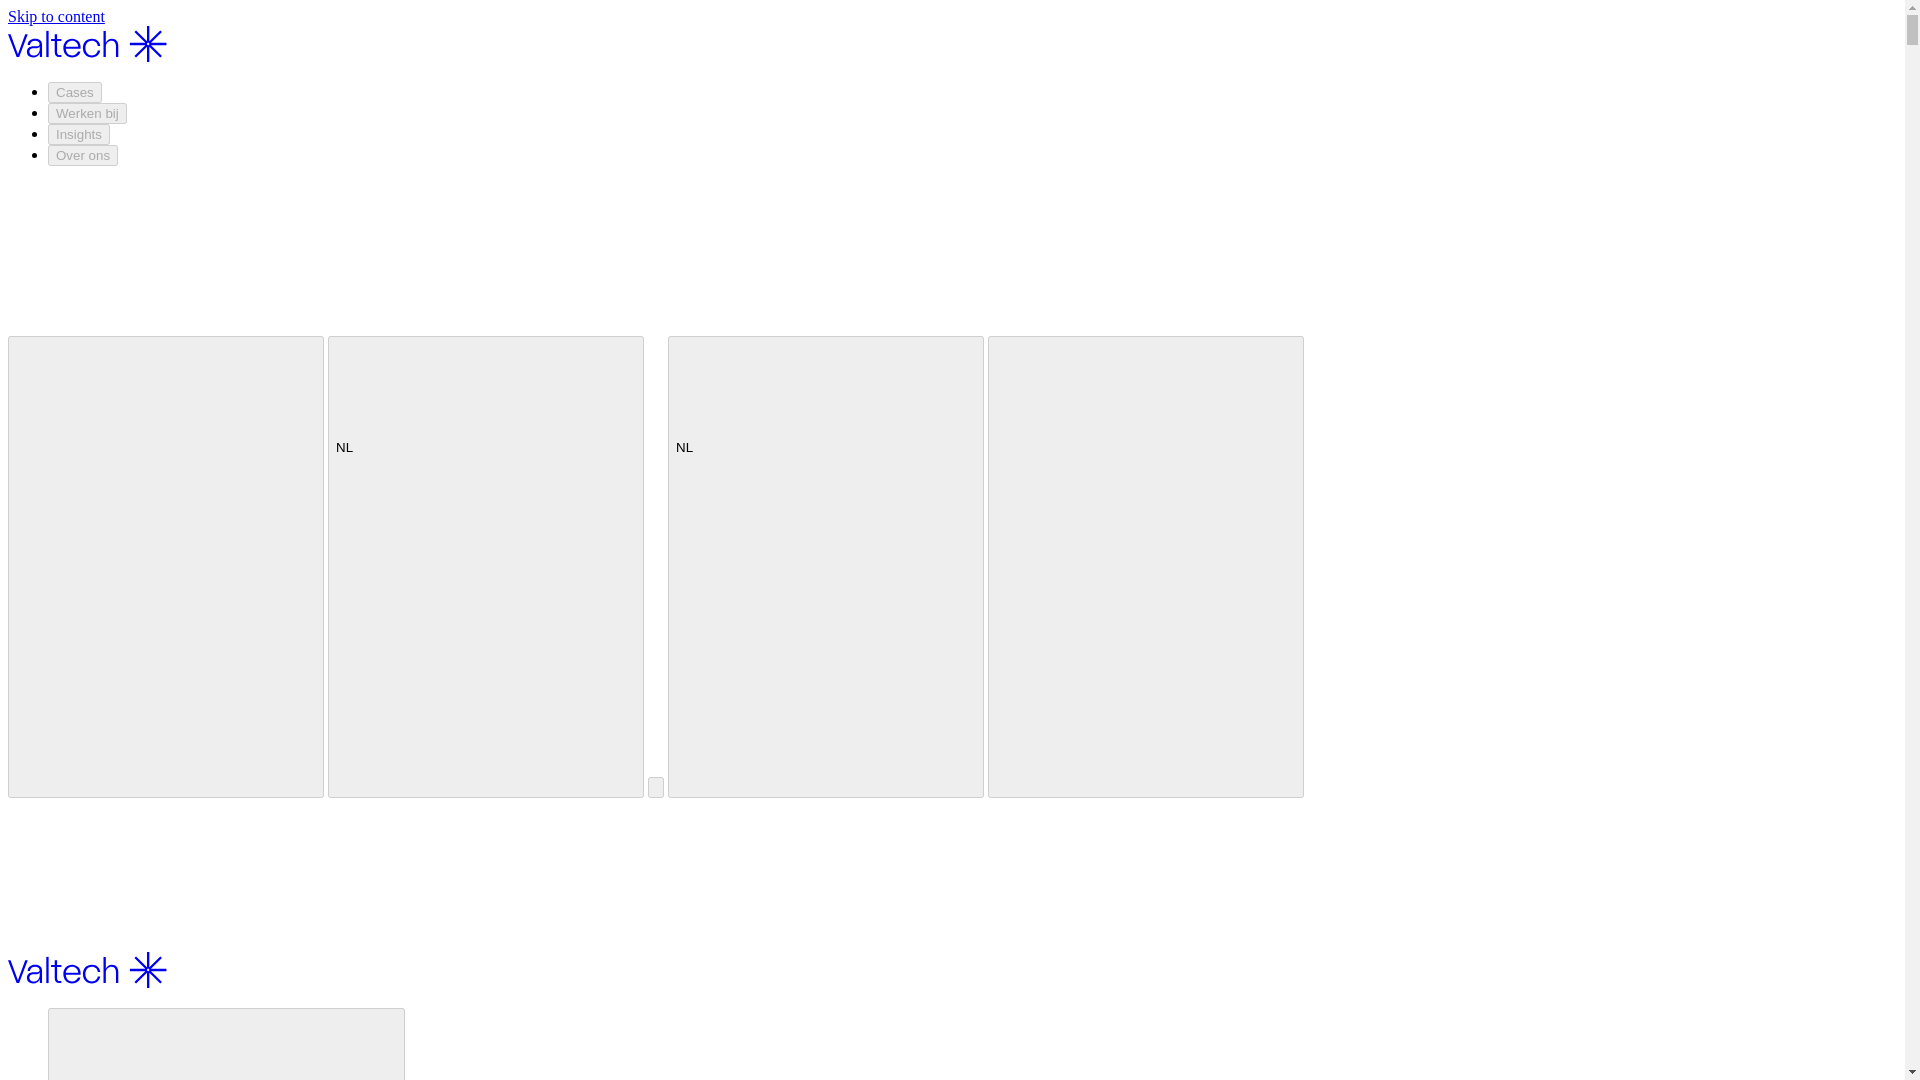  Describe the element at coordinates (56, 16) in the screenshot. I see `Skip to content` at that location.